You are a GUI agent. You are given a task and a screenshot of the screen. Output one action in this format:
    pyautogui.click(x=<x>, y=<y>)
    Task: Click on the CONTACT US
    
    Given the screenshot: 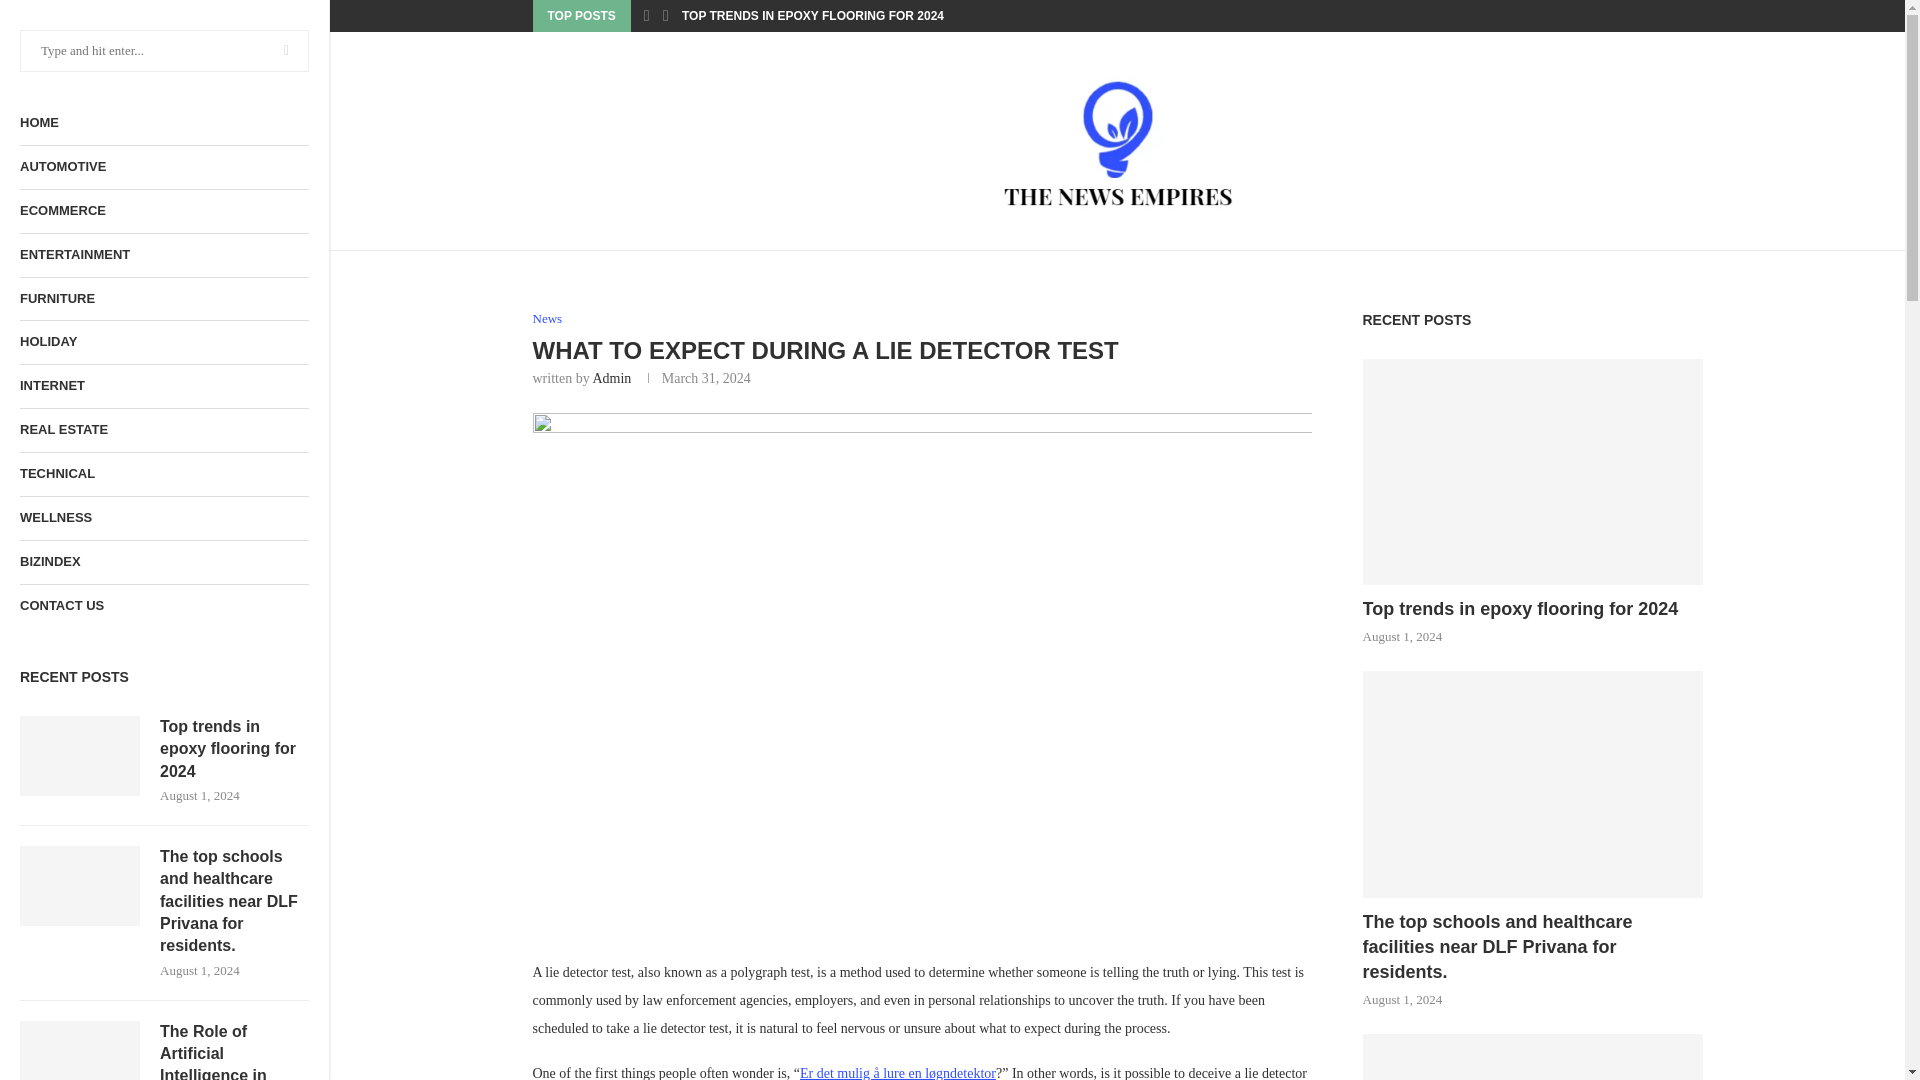 What is the action you would take?
    pyautogui.click(x=164, y=606)
    